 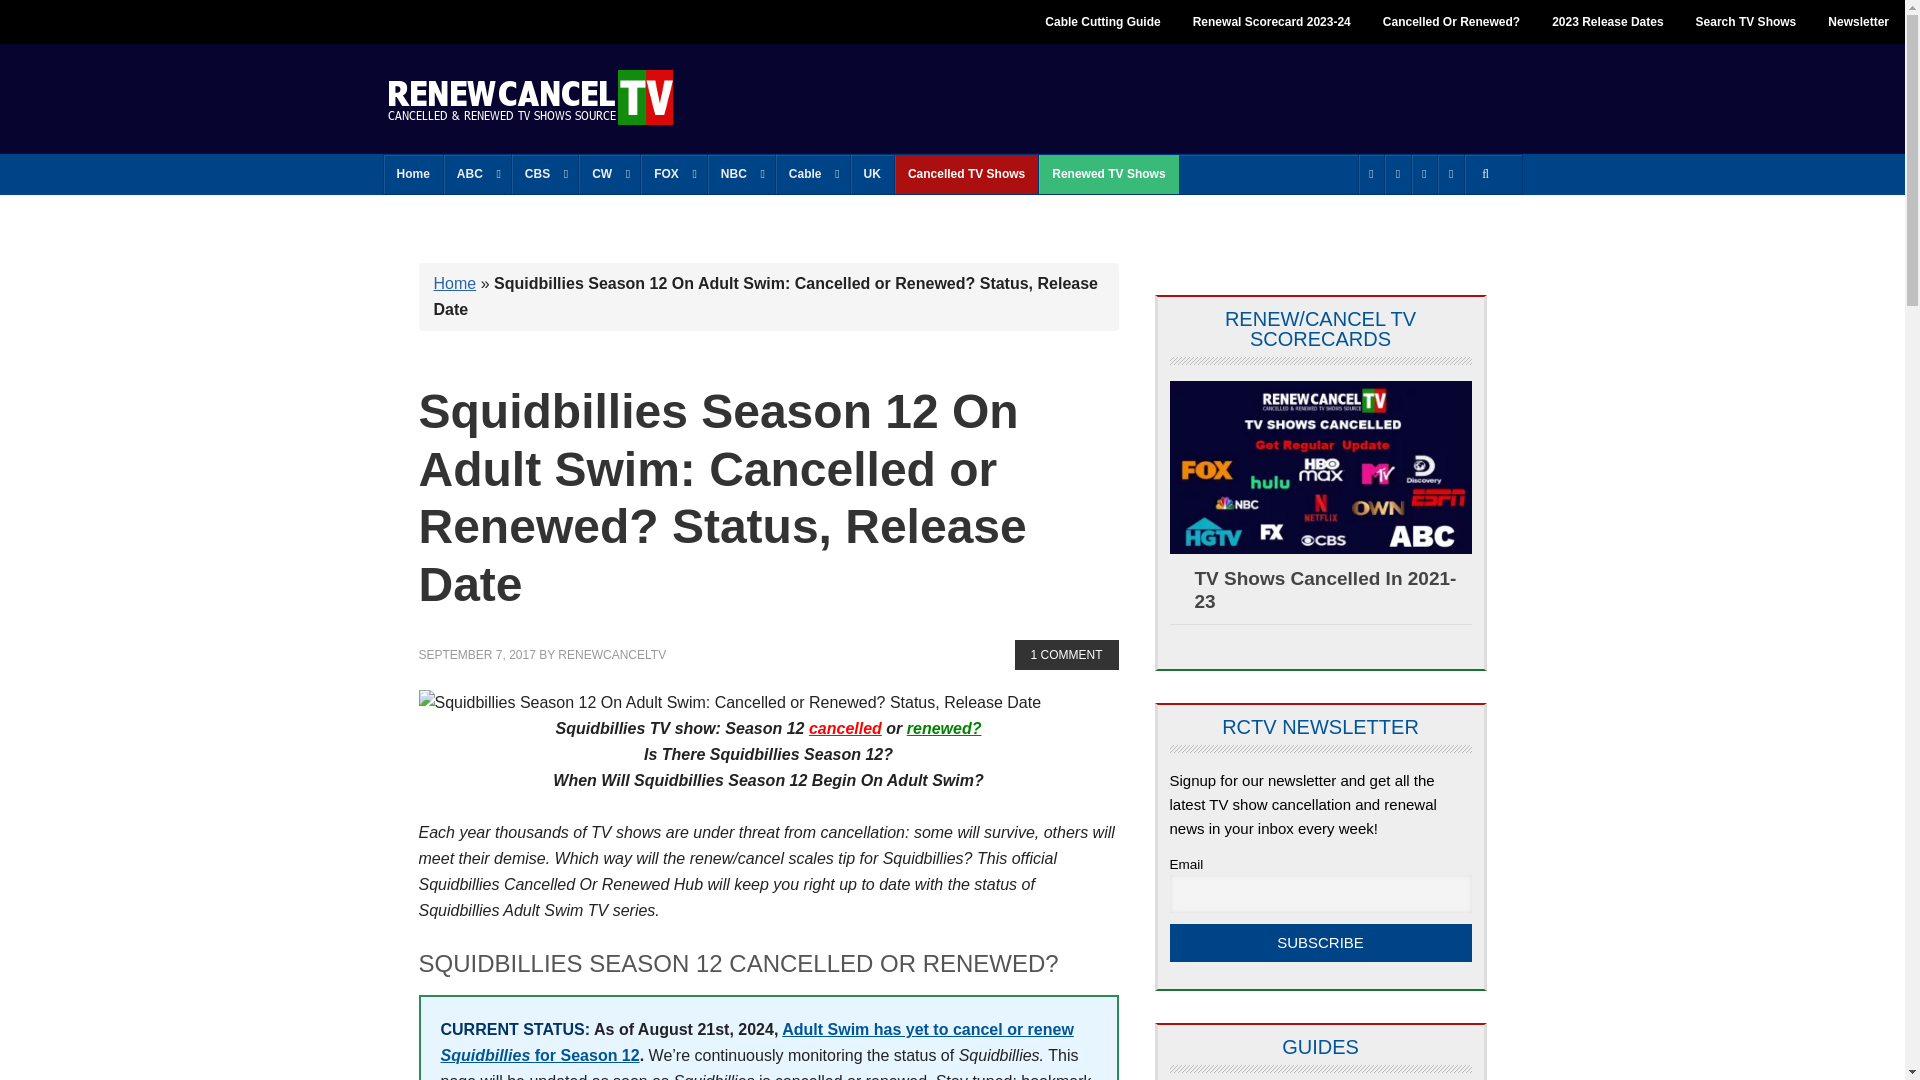 What do you see at coordinates (1746, 22) in the screenshot?
I see `Search TV Shows` at bounding box center [1746, 22].